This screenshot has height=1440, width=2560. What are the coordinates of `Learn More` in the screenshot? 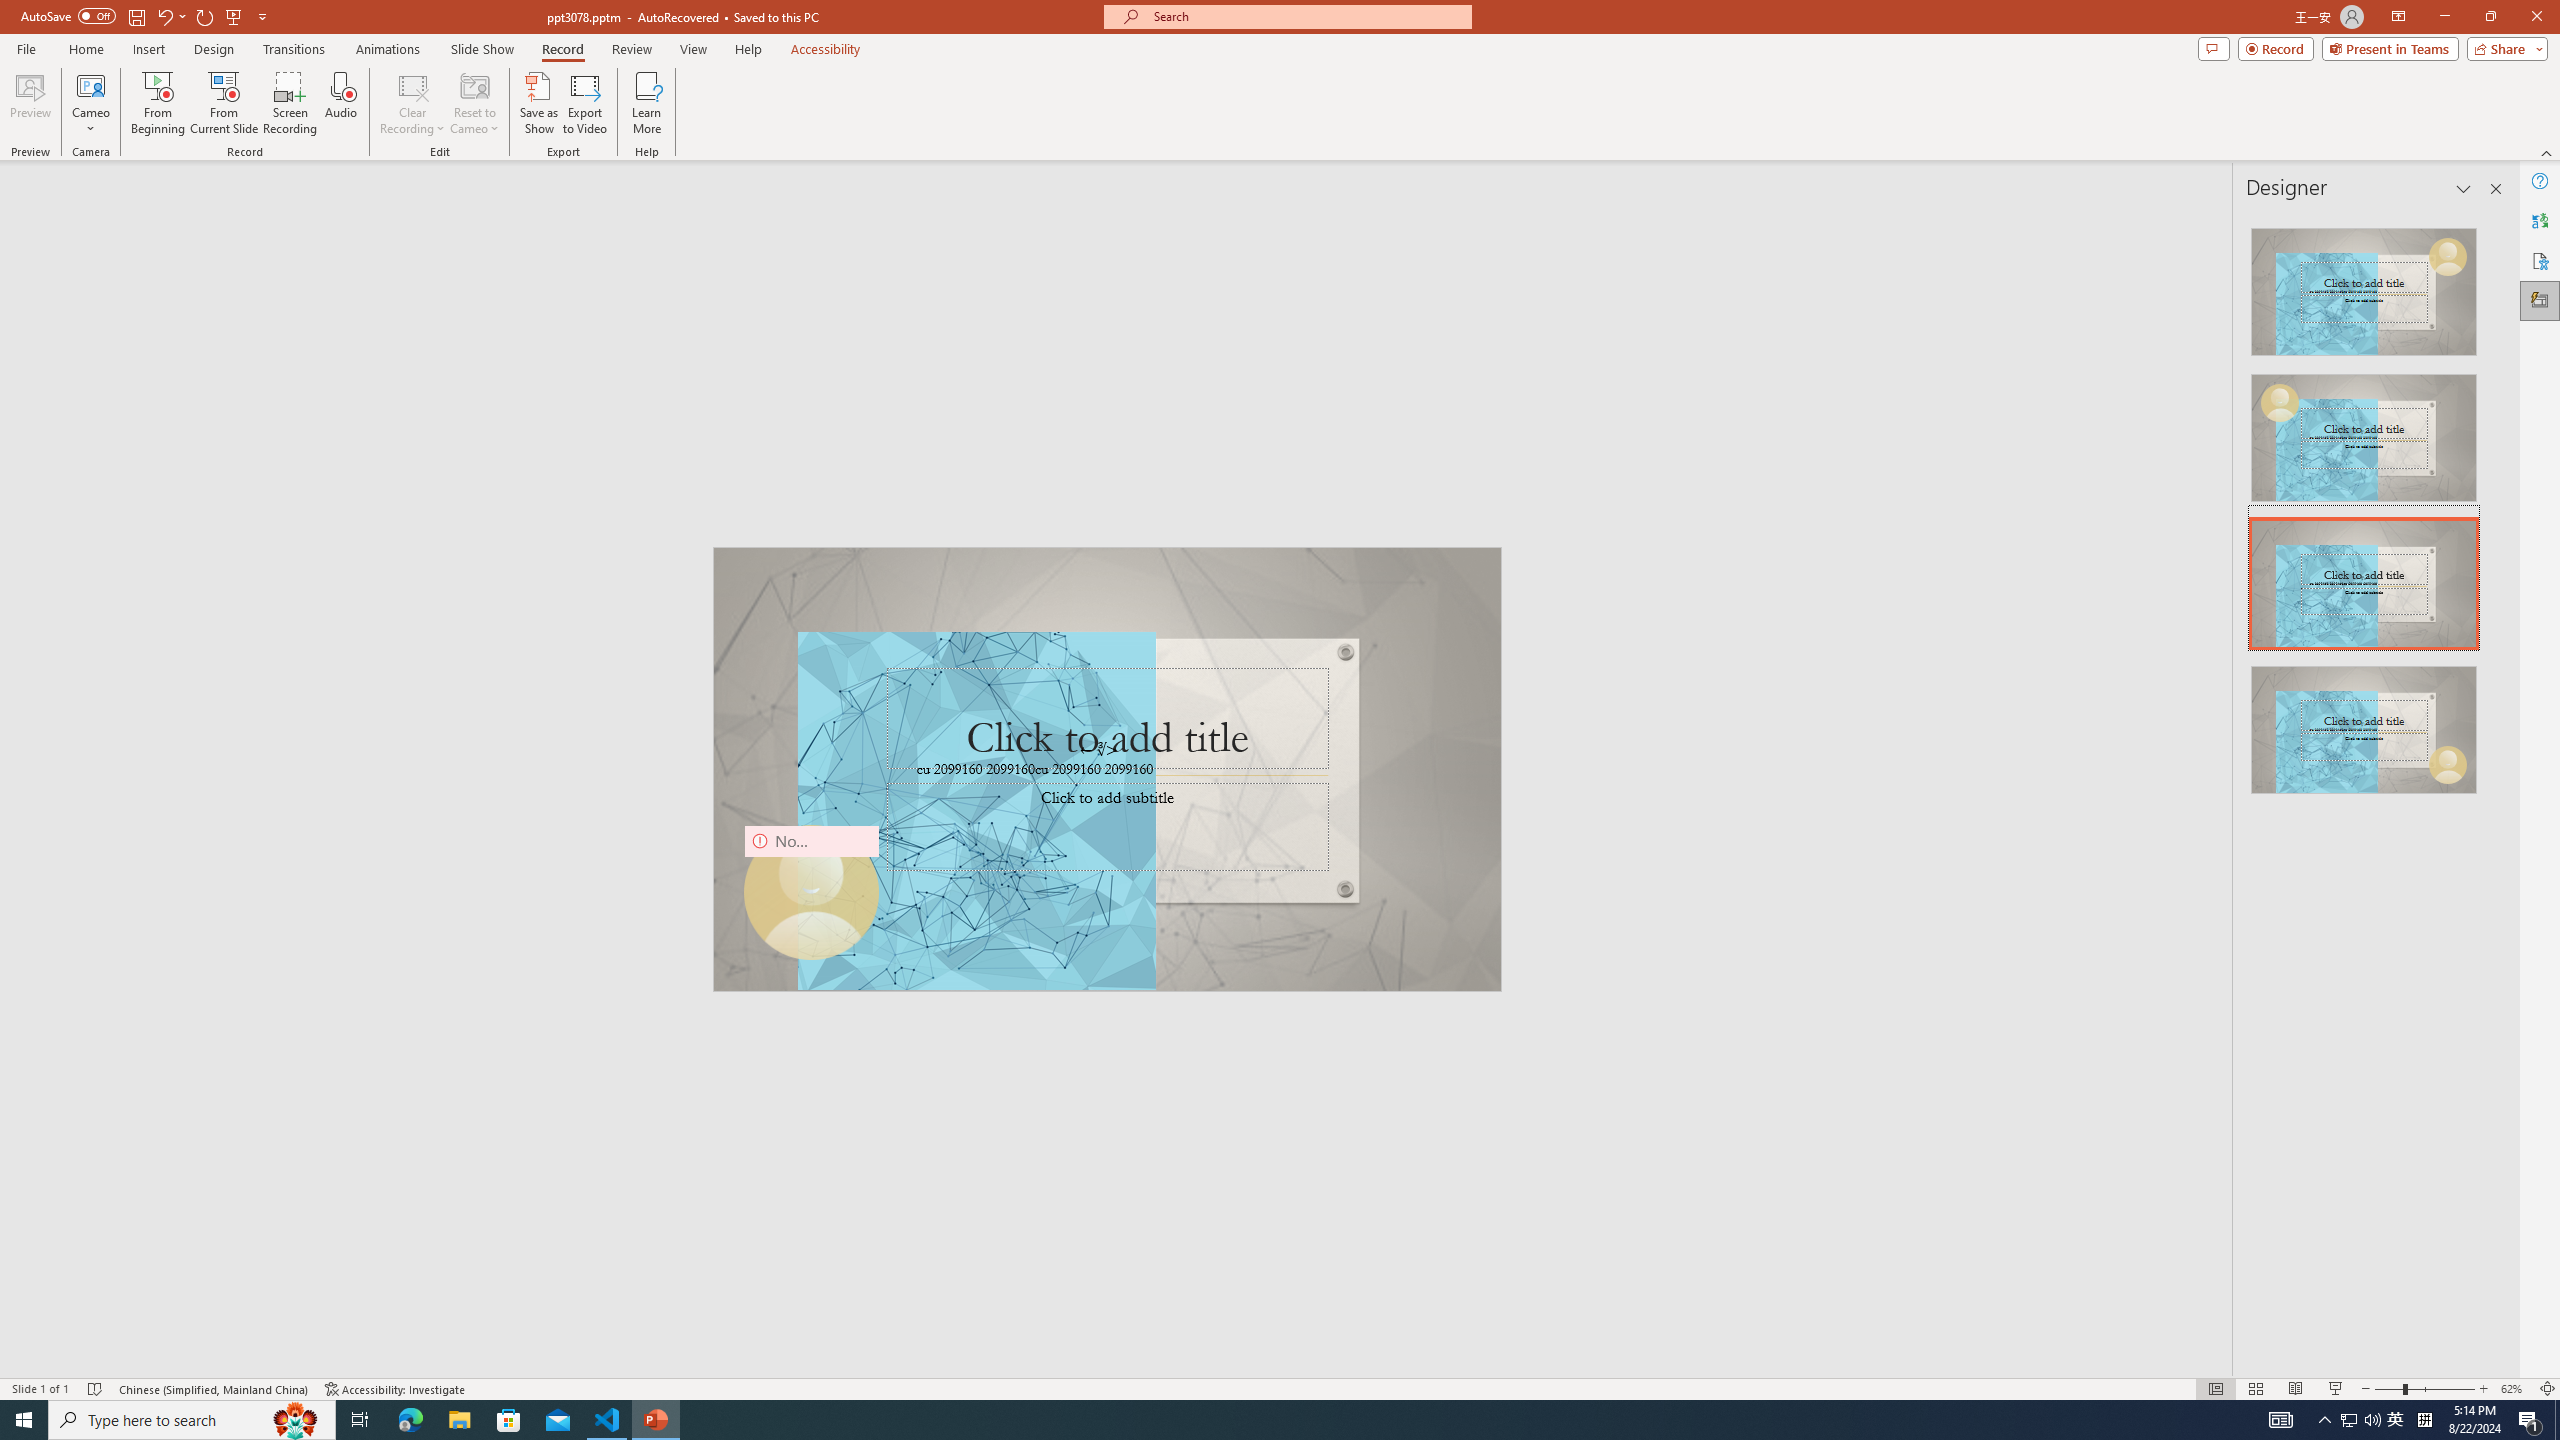 It's located at (648, 103).